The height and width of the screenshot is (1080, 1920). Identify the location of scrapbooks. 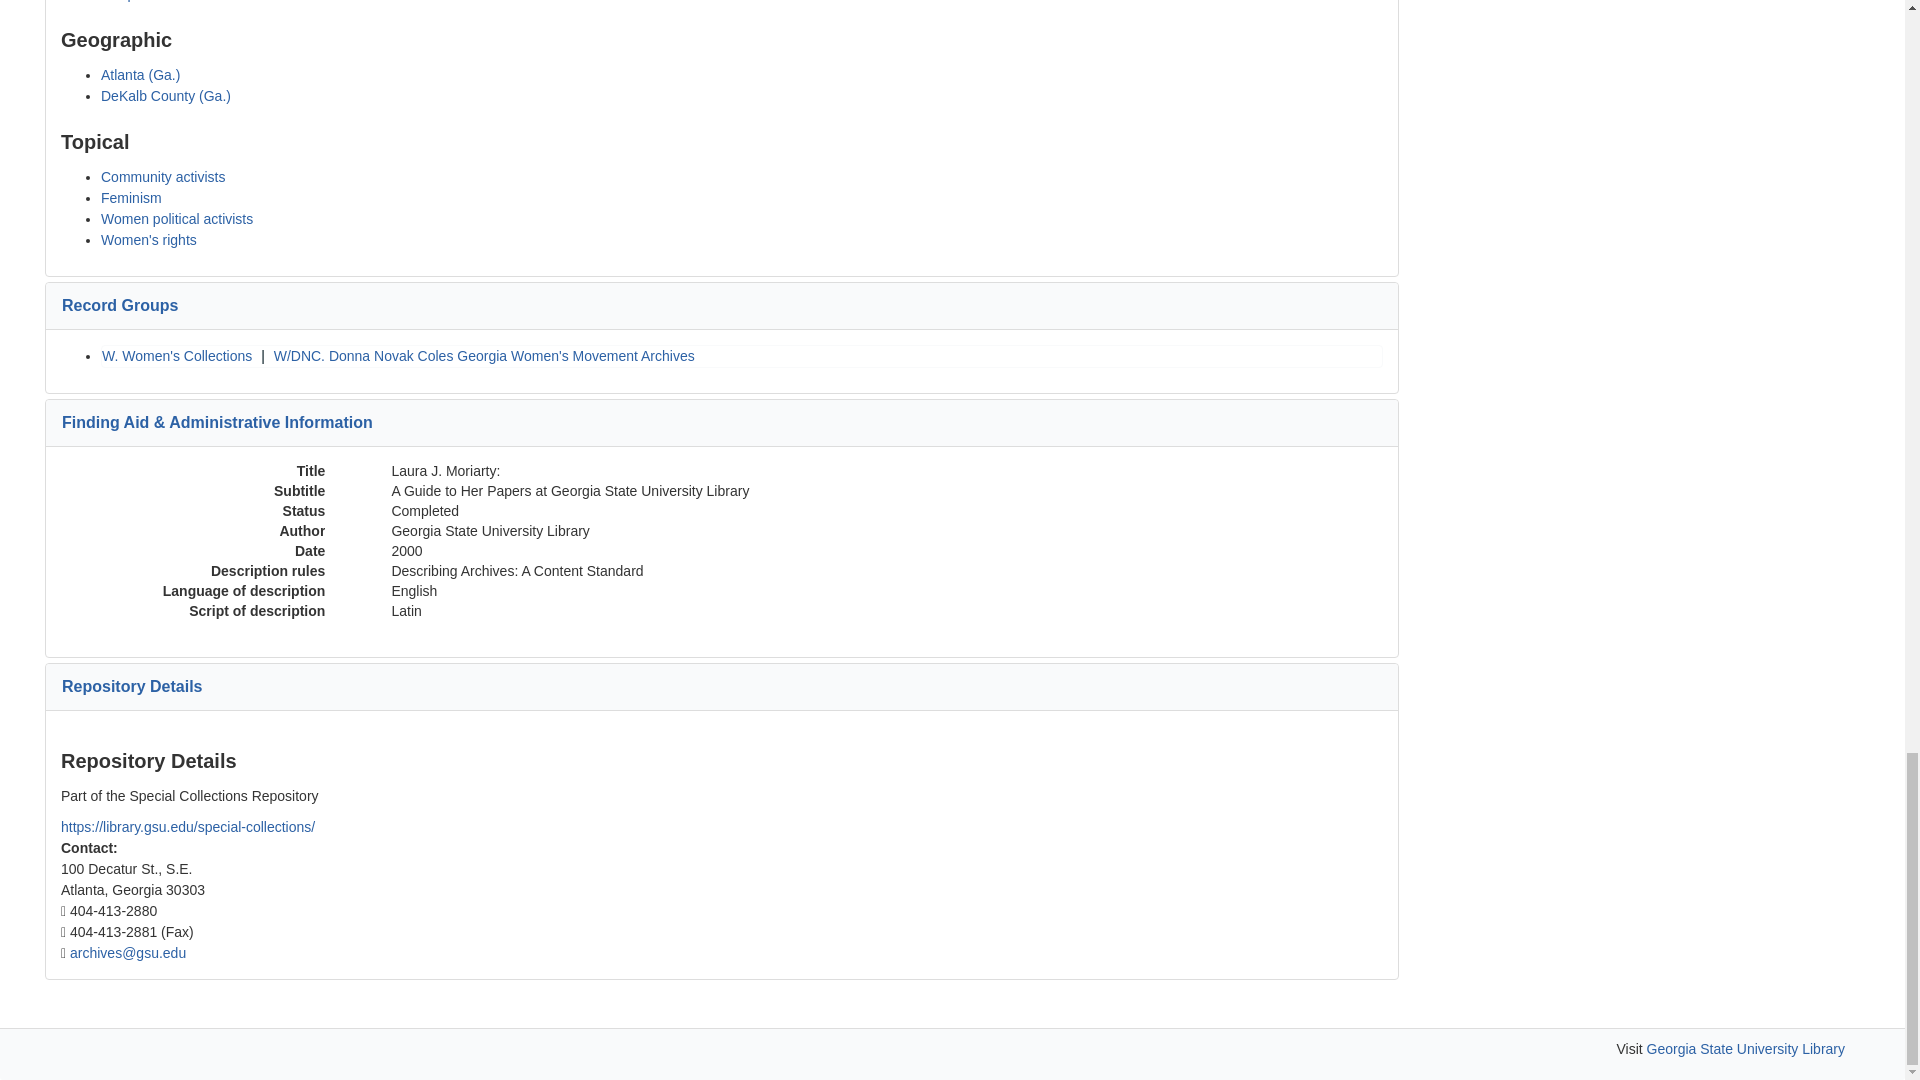
(136, 1).